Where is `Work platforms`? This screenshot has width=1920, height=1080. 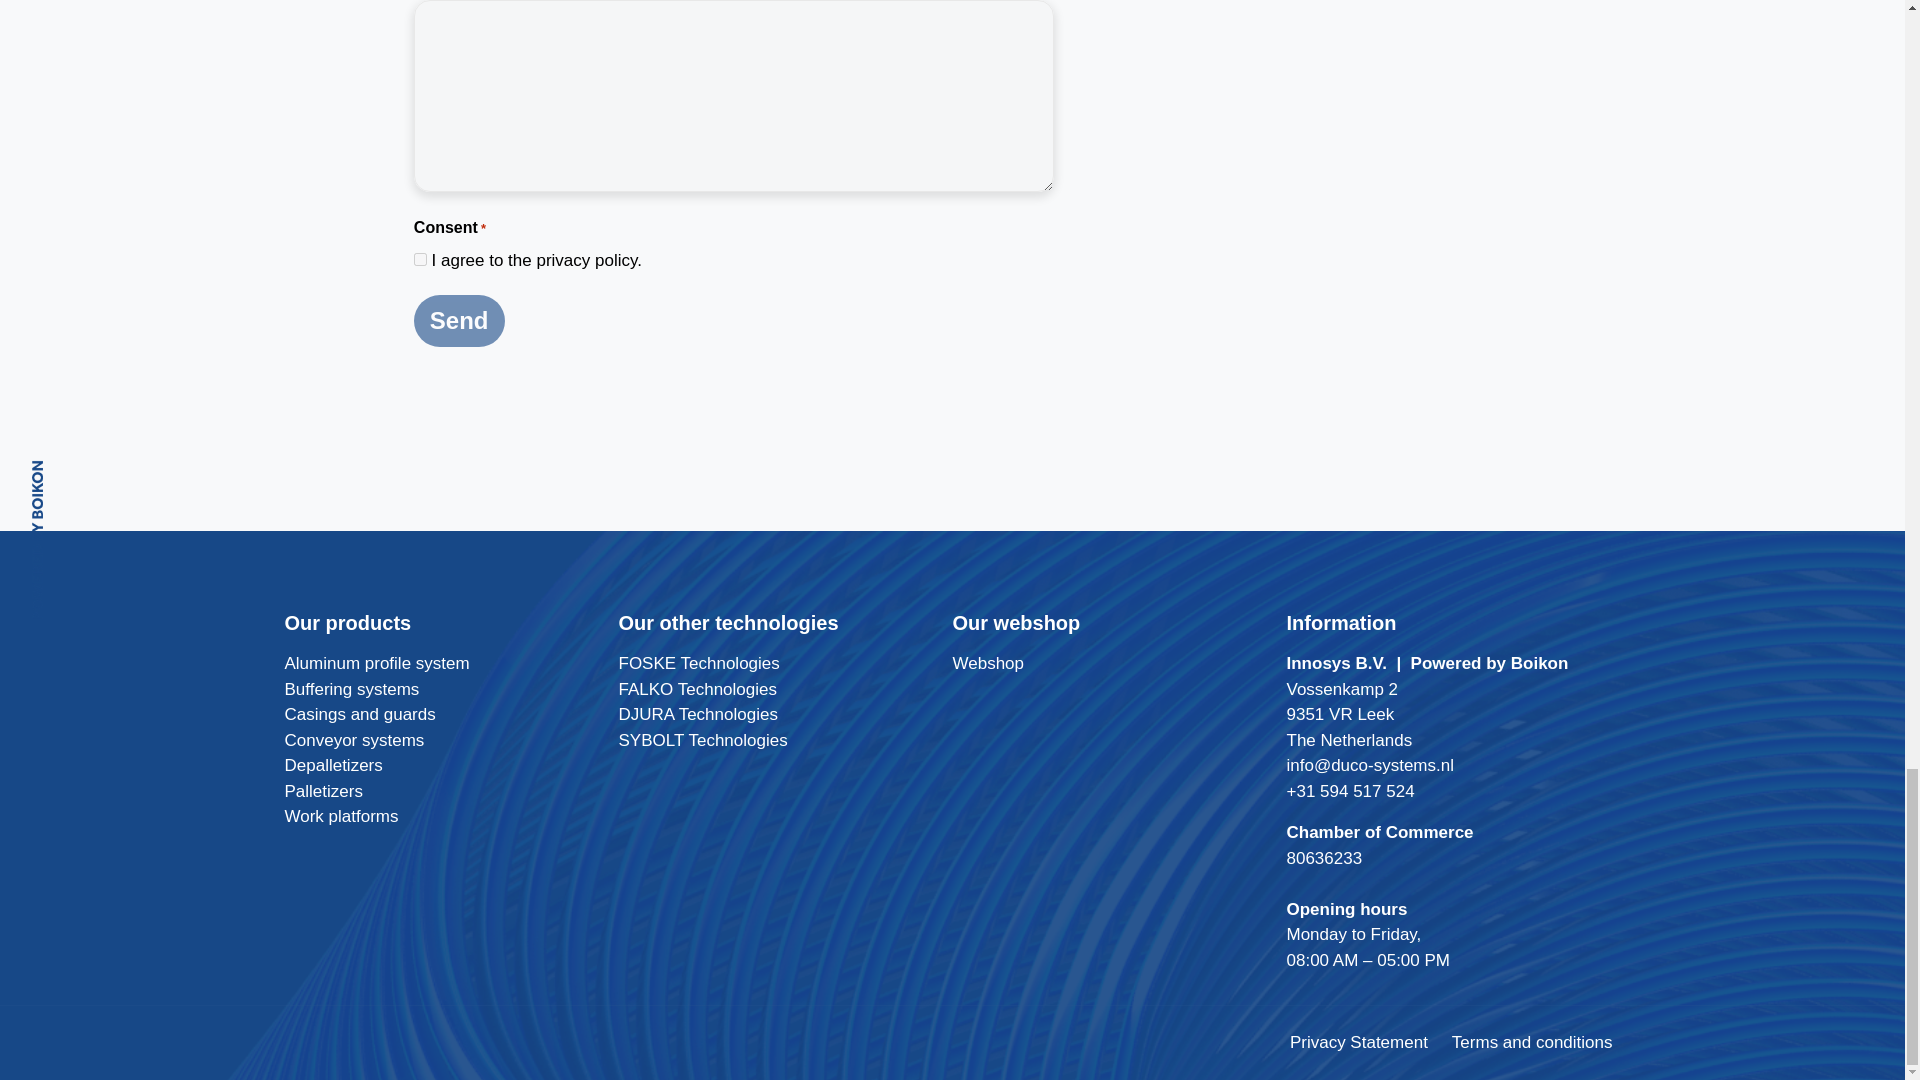 Work platforms is located at coordinates (340, 816).